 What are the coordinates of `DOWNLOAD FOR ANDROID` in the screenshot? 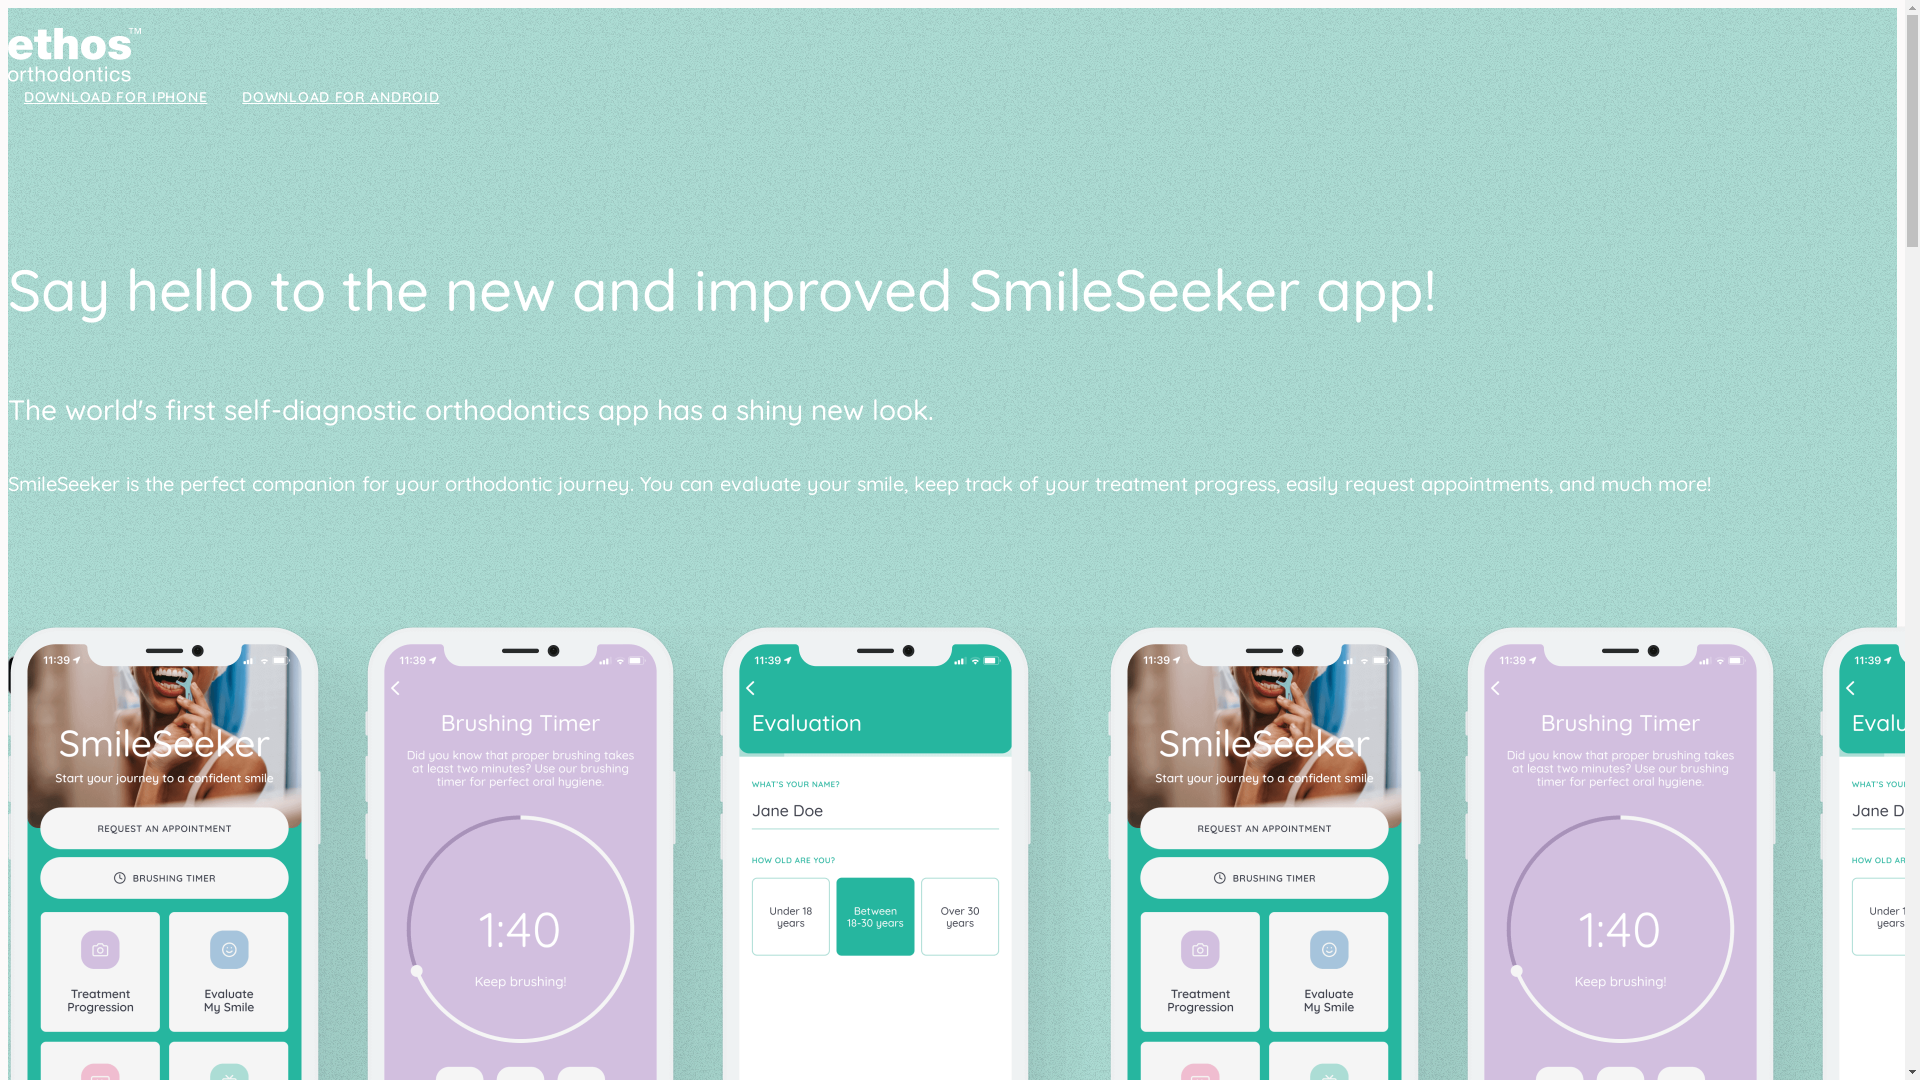 It's located at (348, 97).